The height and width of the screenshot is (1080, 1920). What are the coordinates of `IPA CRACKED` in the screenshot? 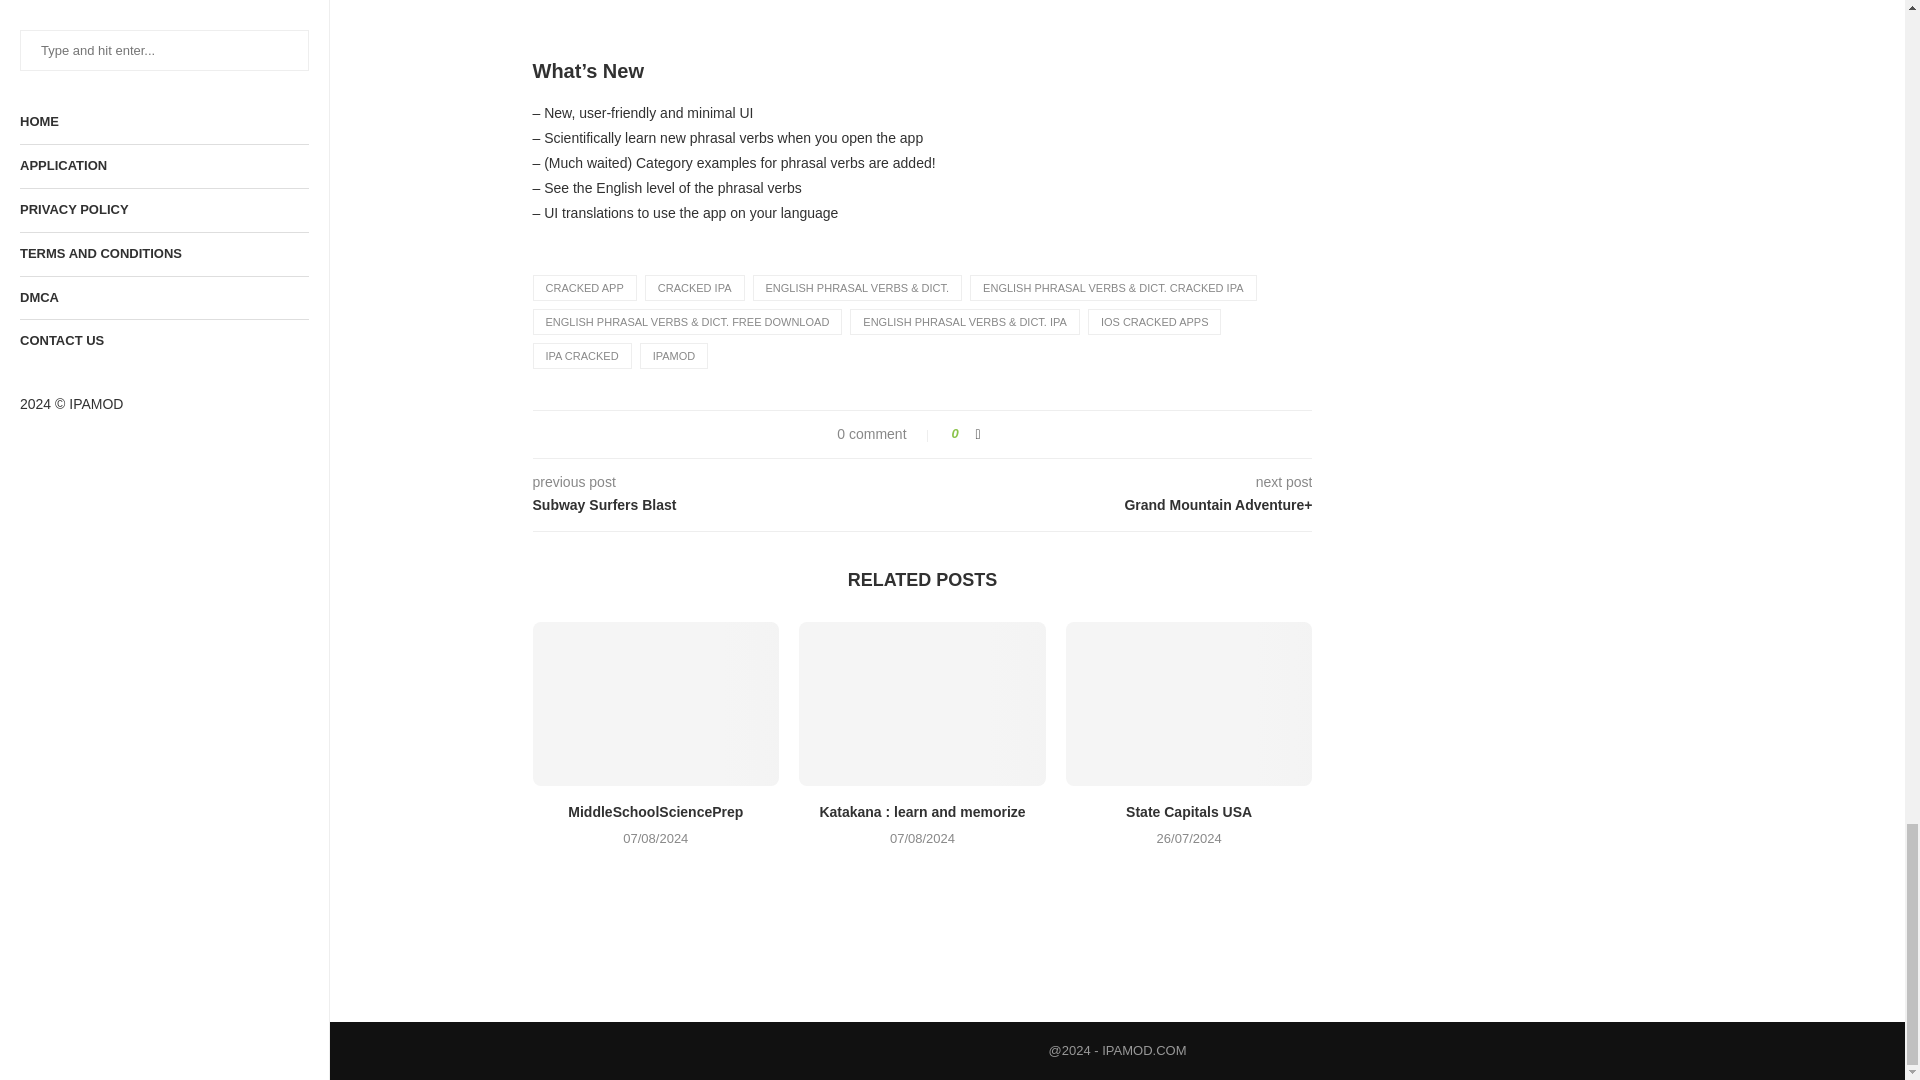 It's located at (581, 356).